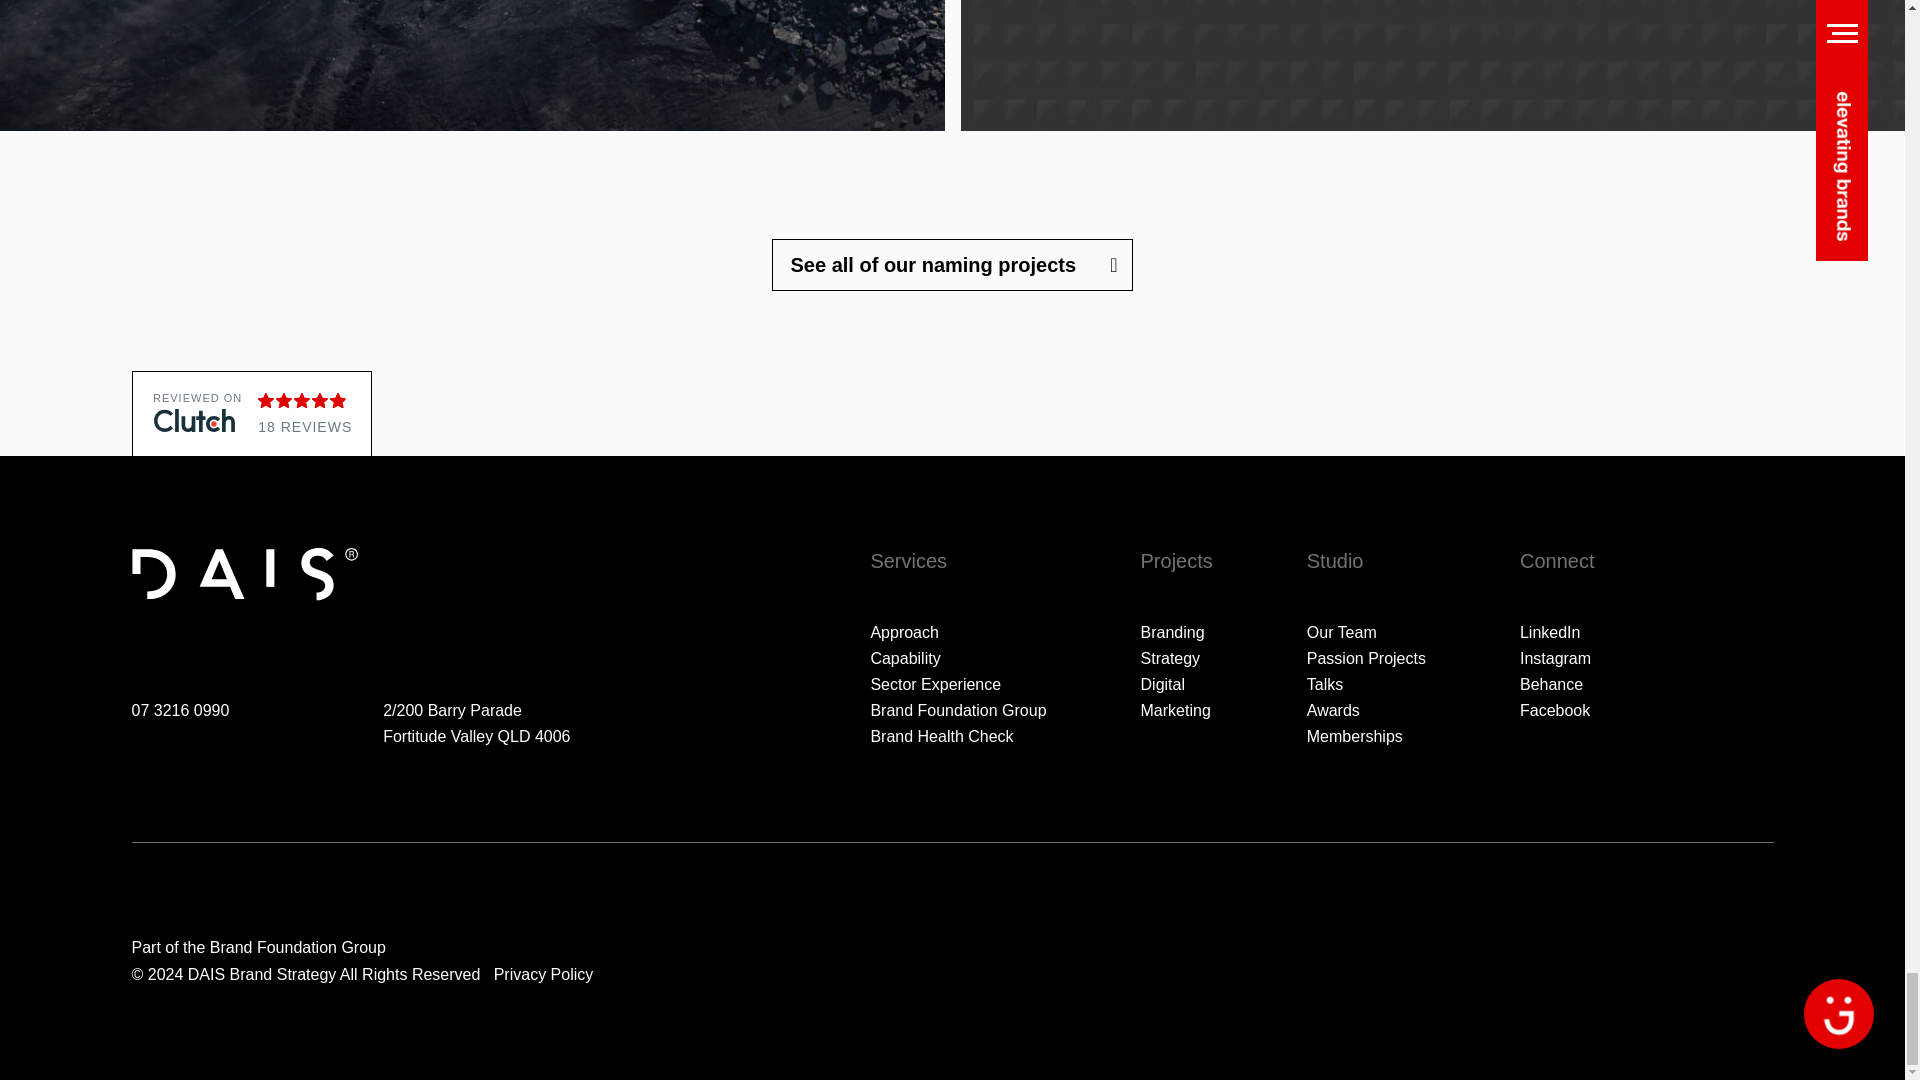 The image size is (1920, 1080). Describe the element at coordinates (1176, 710) in the screenshot. I see `Marketing` at that location.